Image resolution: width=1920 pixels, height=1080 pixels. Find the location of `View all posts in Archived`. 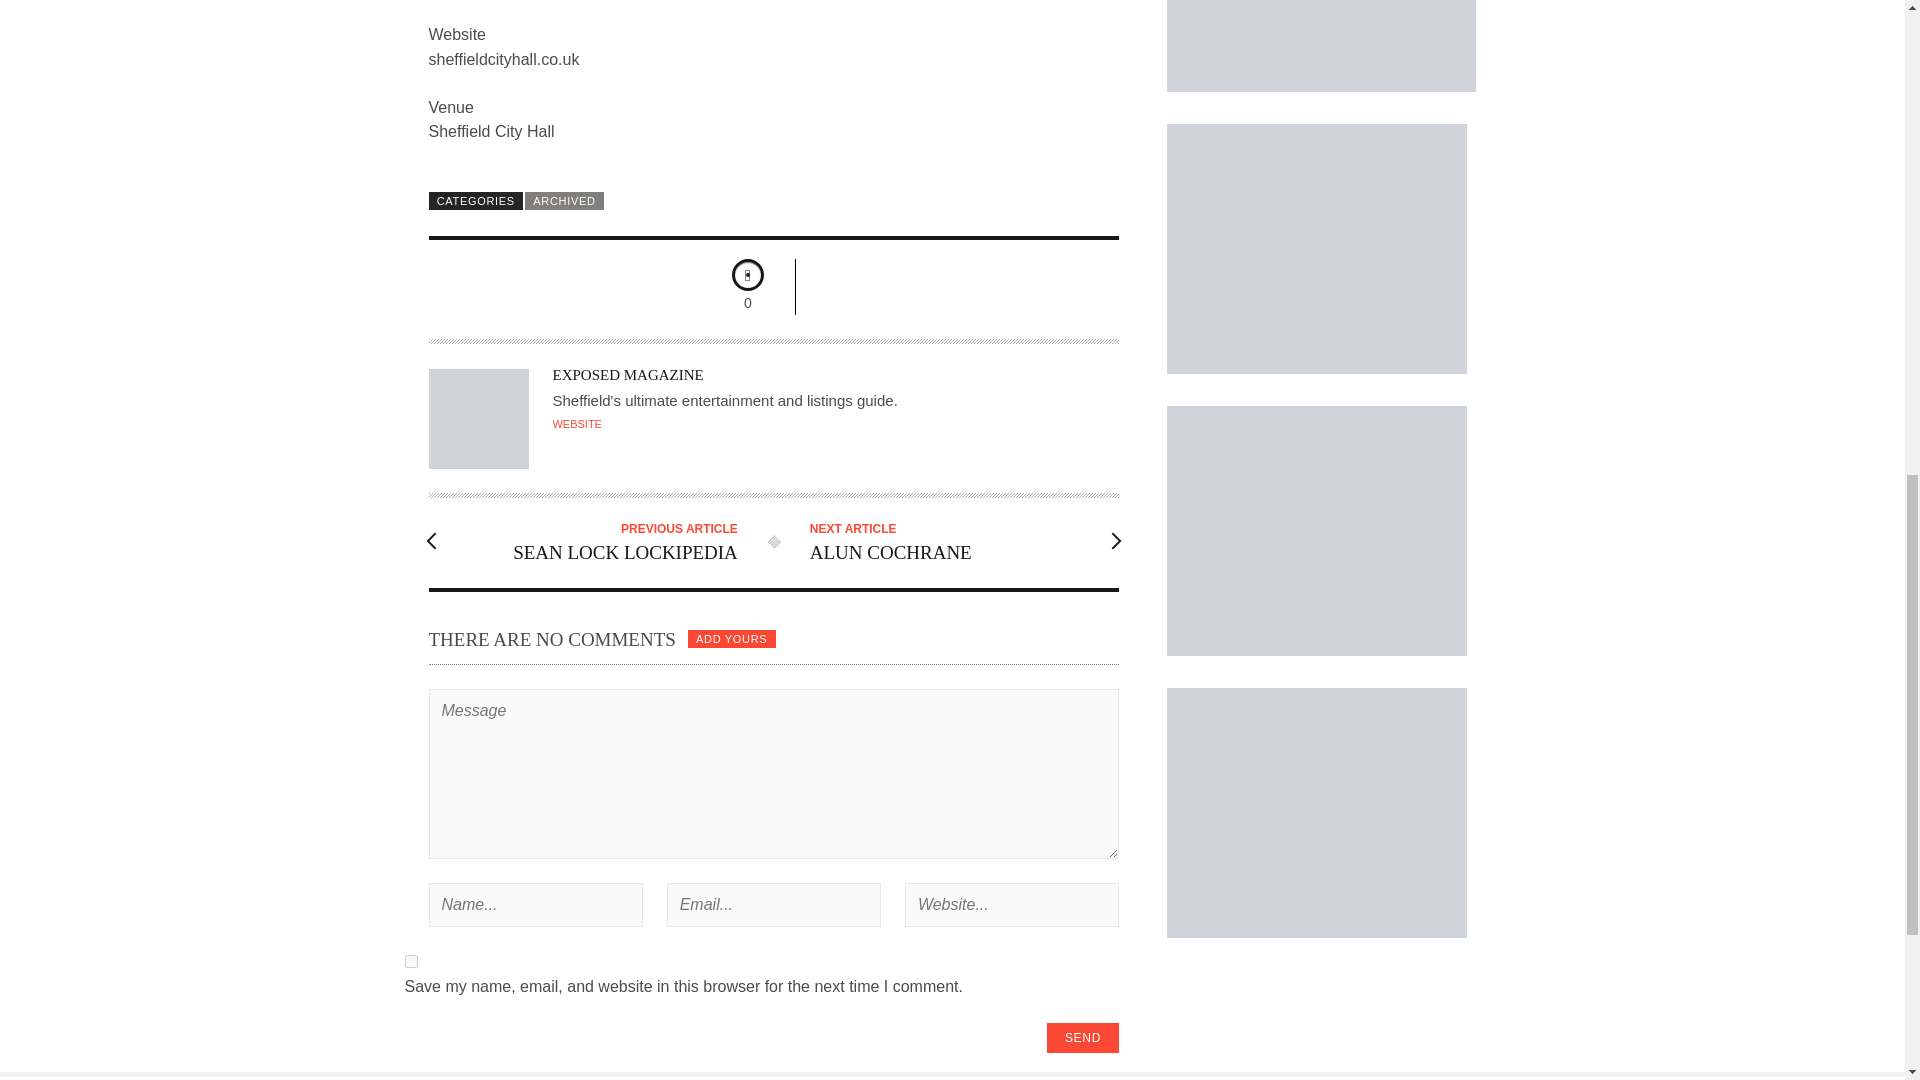

View all posts in Archived is located at coordinates (564, 200).